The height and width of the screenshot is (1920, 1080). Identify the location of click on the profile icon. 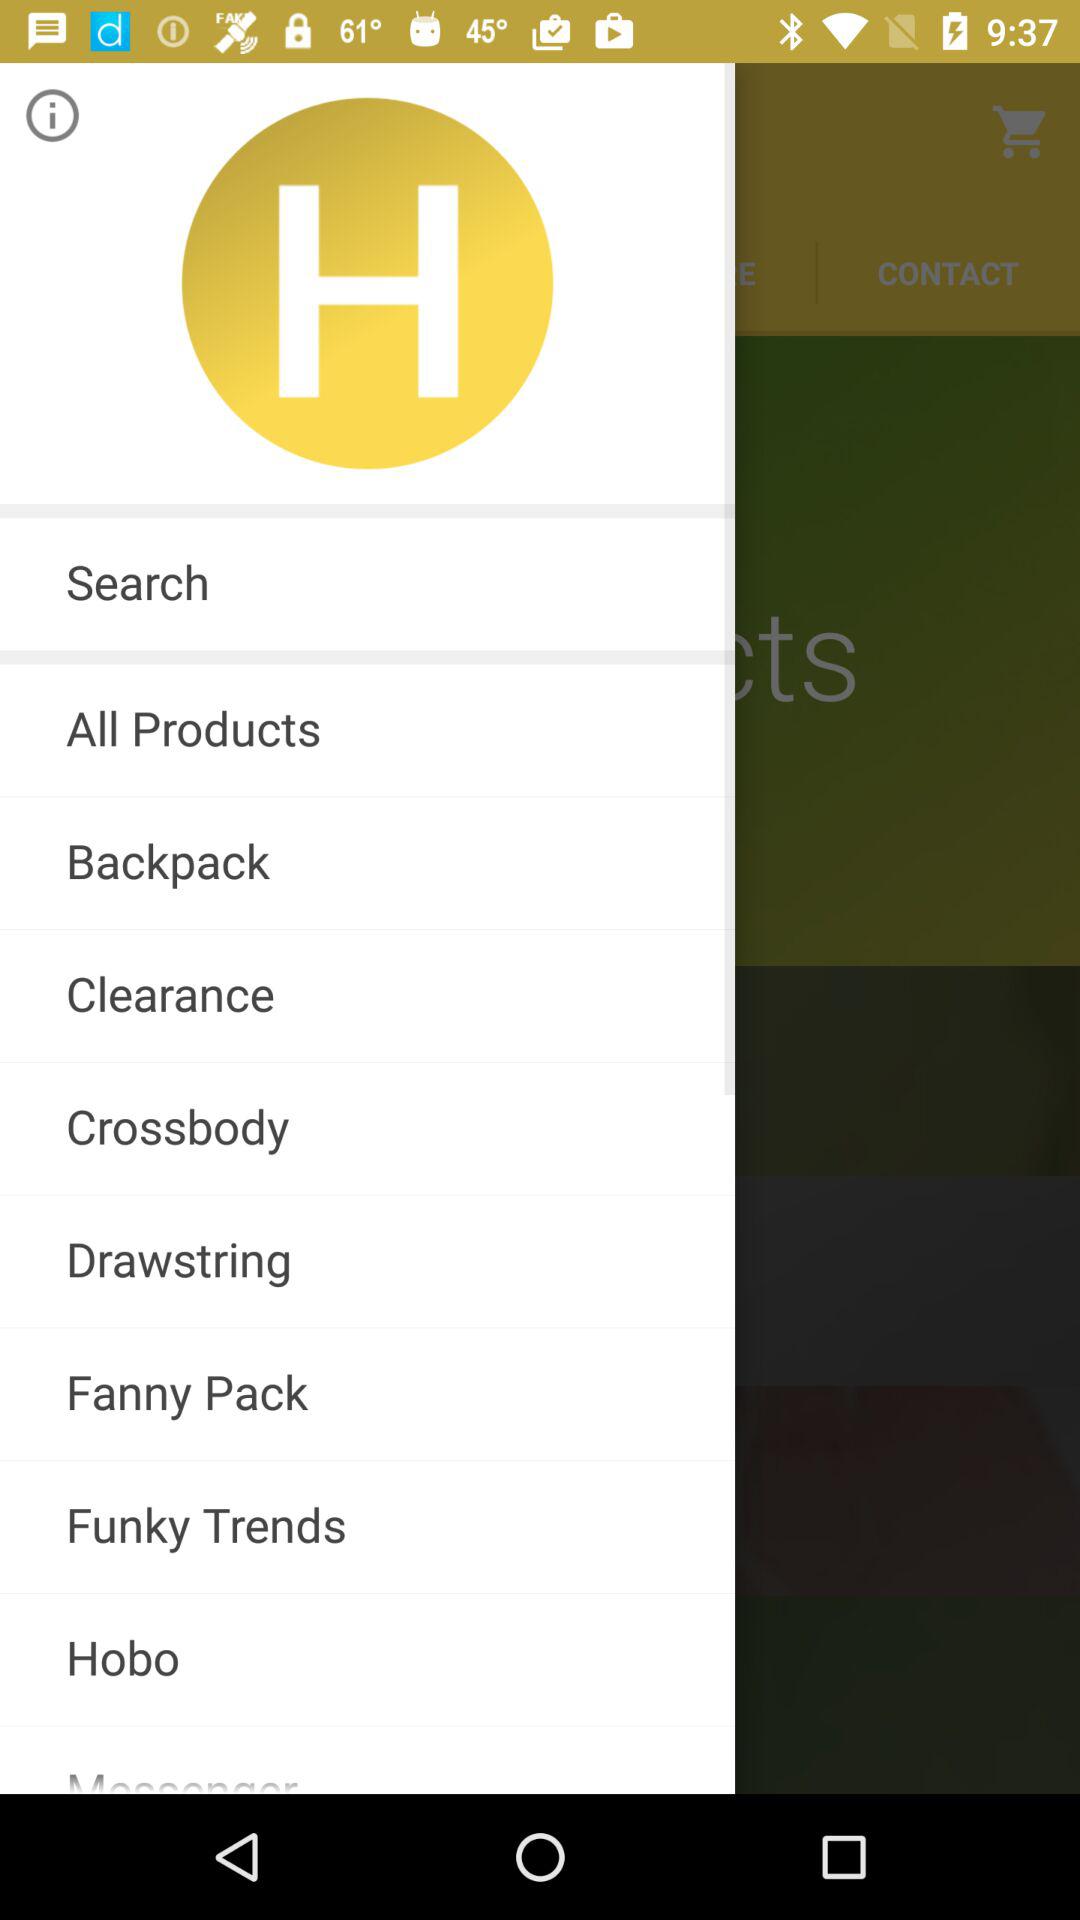
(366, 283).